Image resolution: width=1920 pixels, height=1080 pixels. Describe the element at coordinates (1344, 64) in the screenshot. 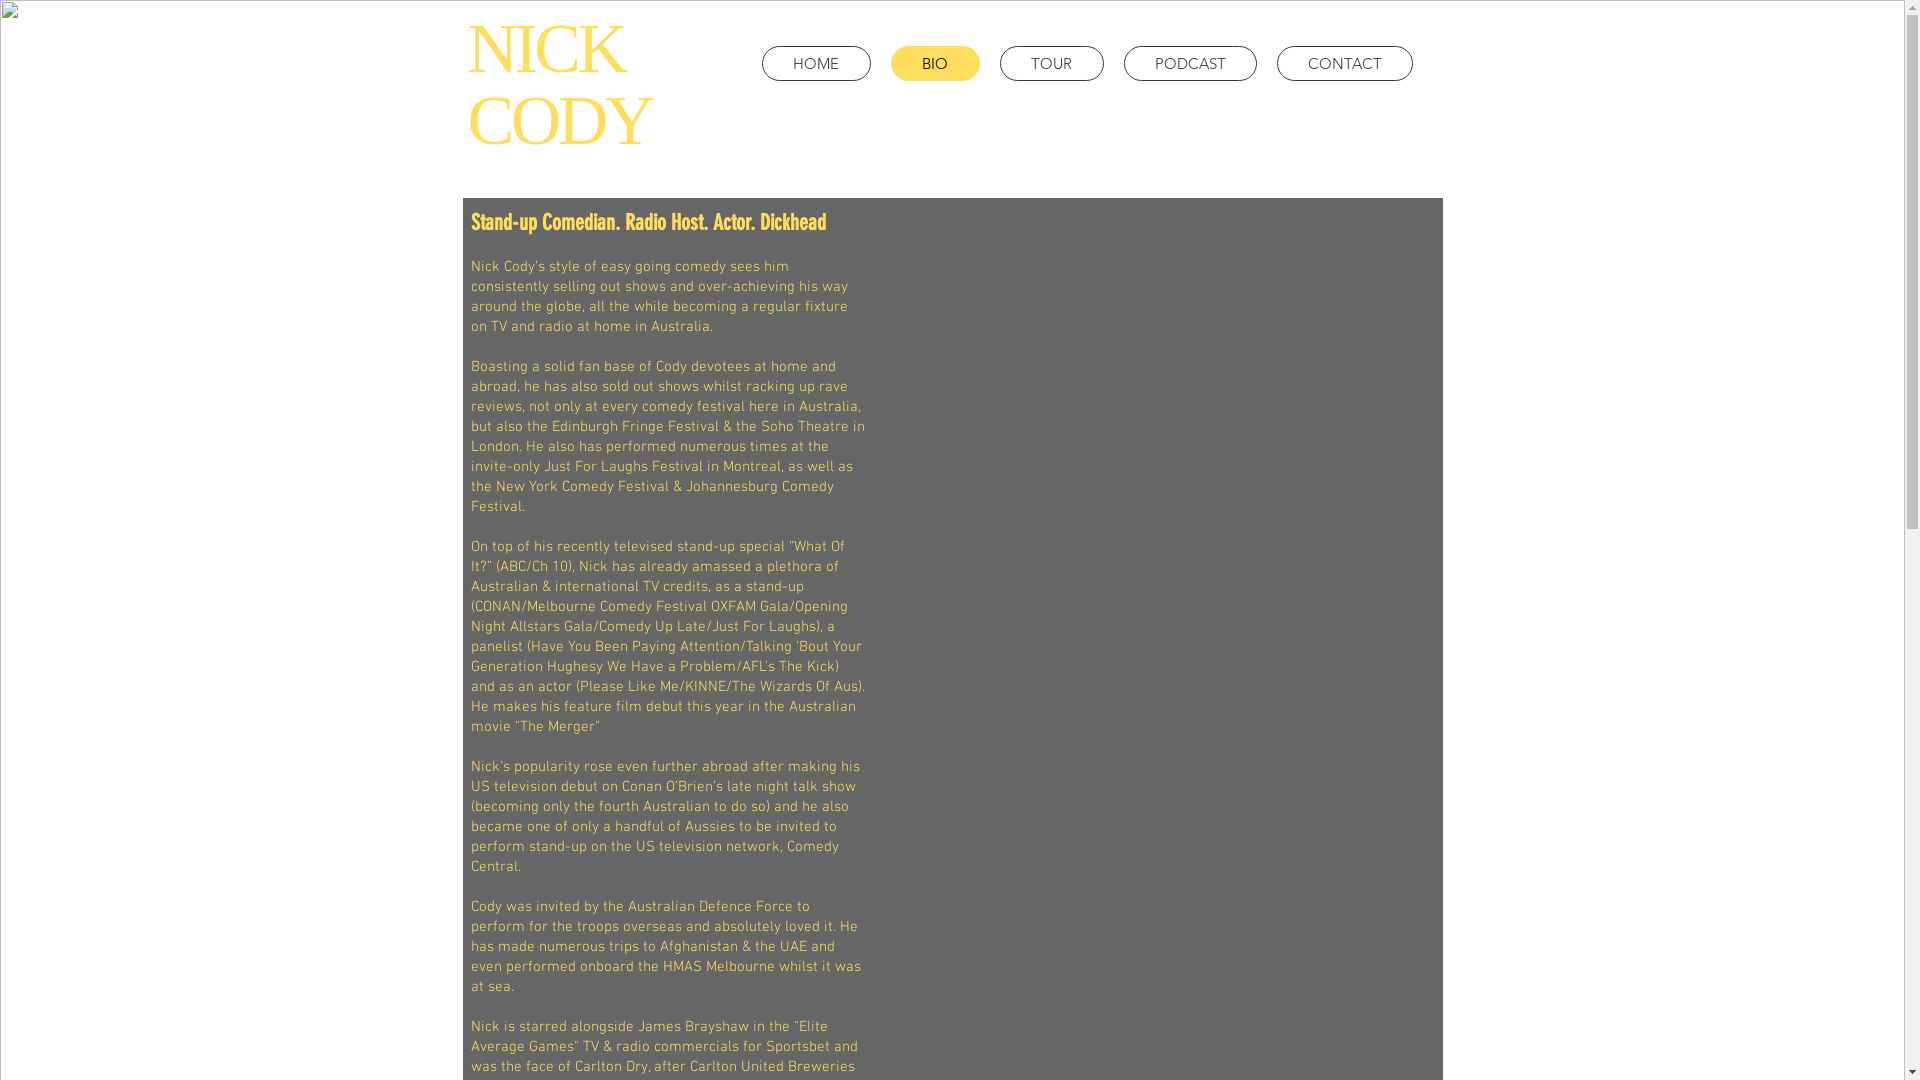

I see `CONTACT` at that location.